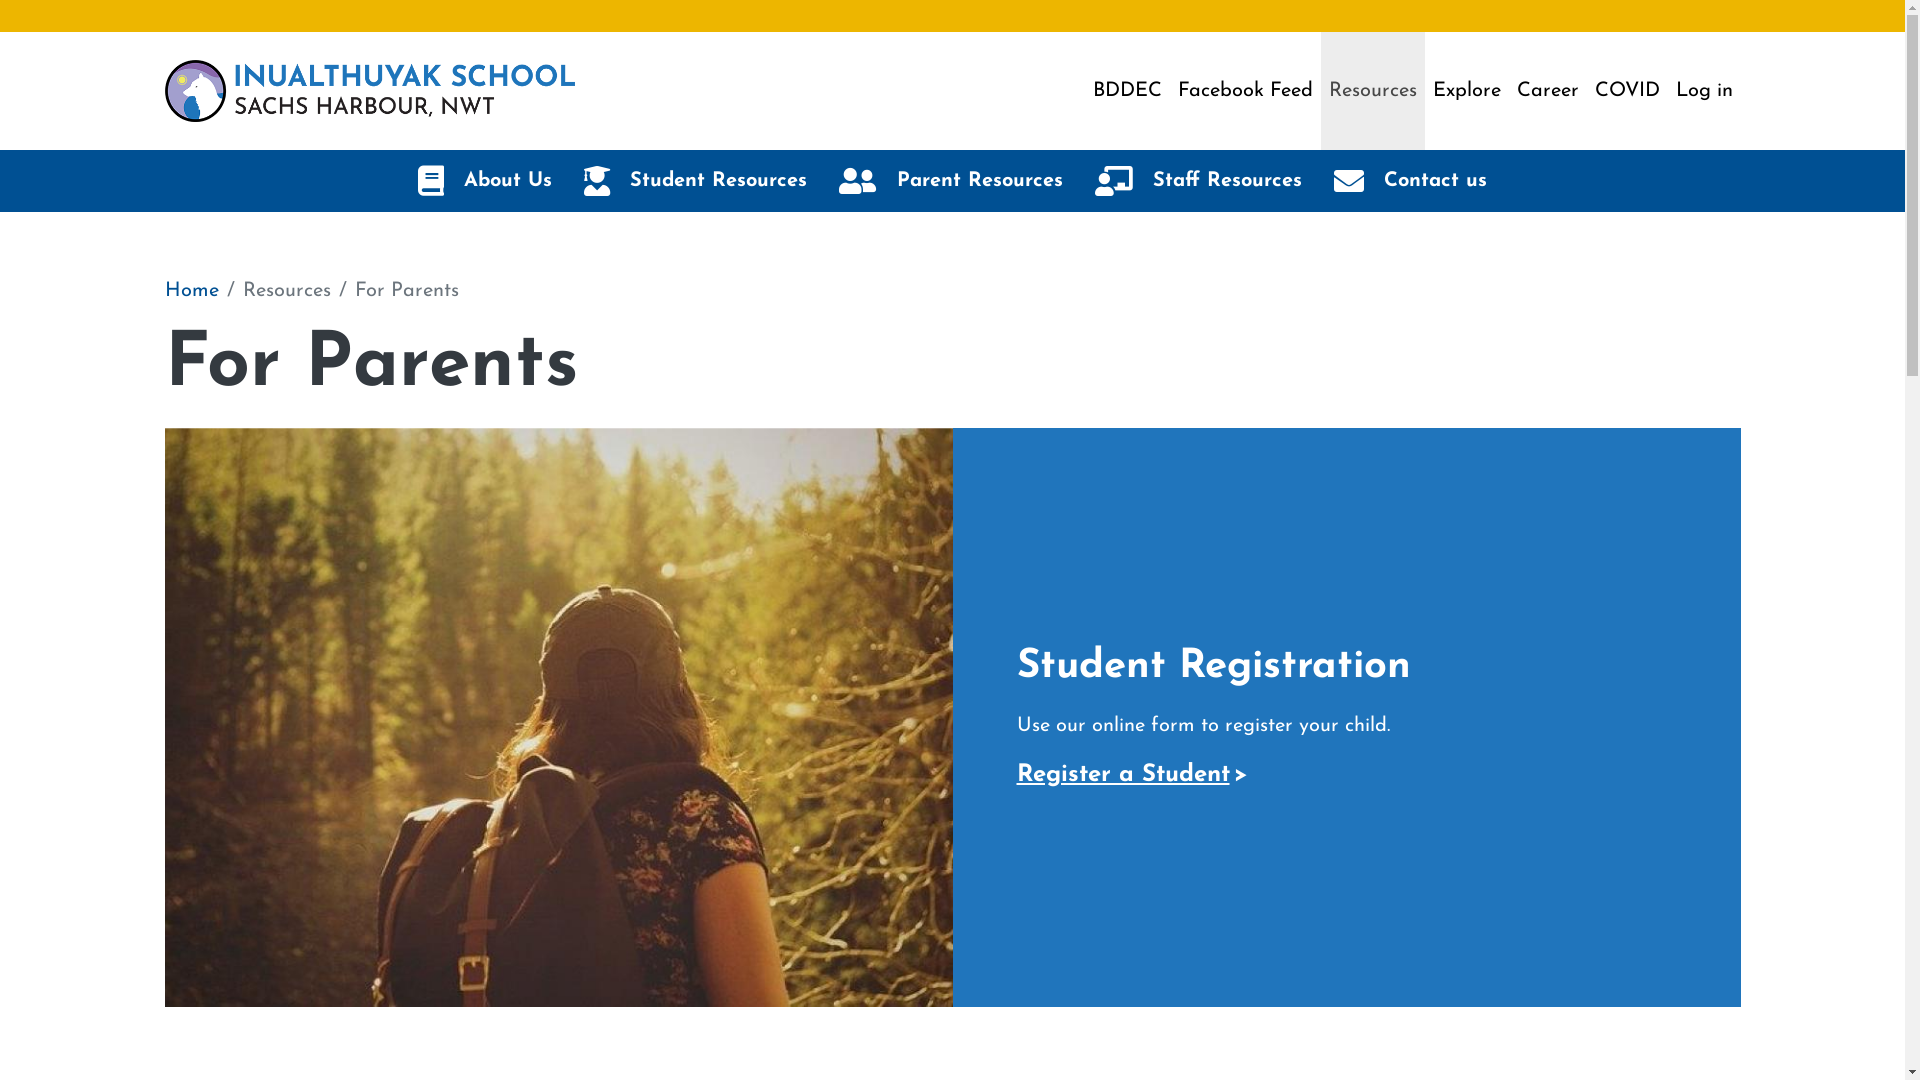 The image size is (1920, 1080). I want to click on Staff Resources, so click(1198, 181).